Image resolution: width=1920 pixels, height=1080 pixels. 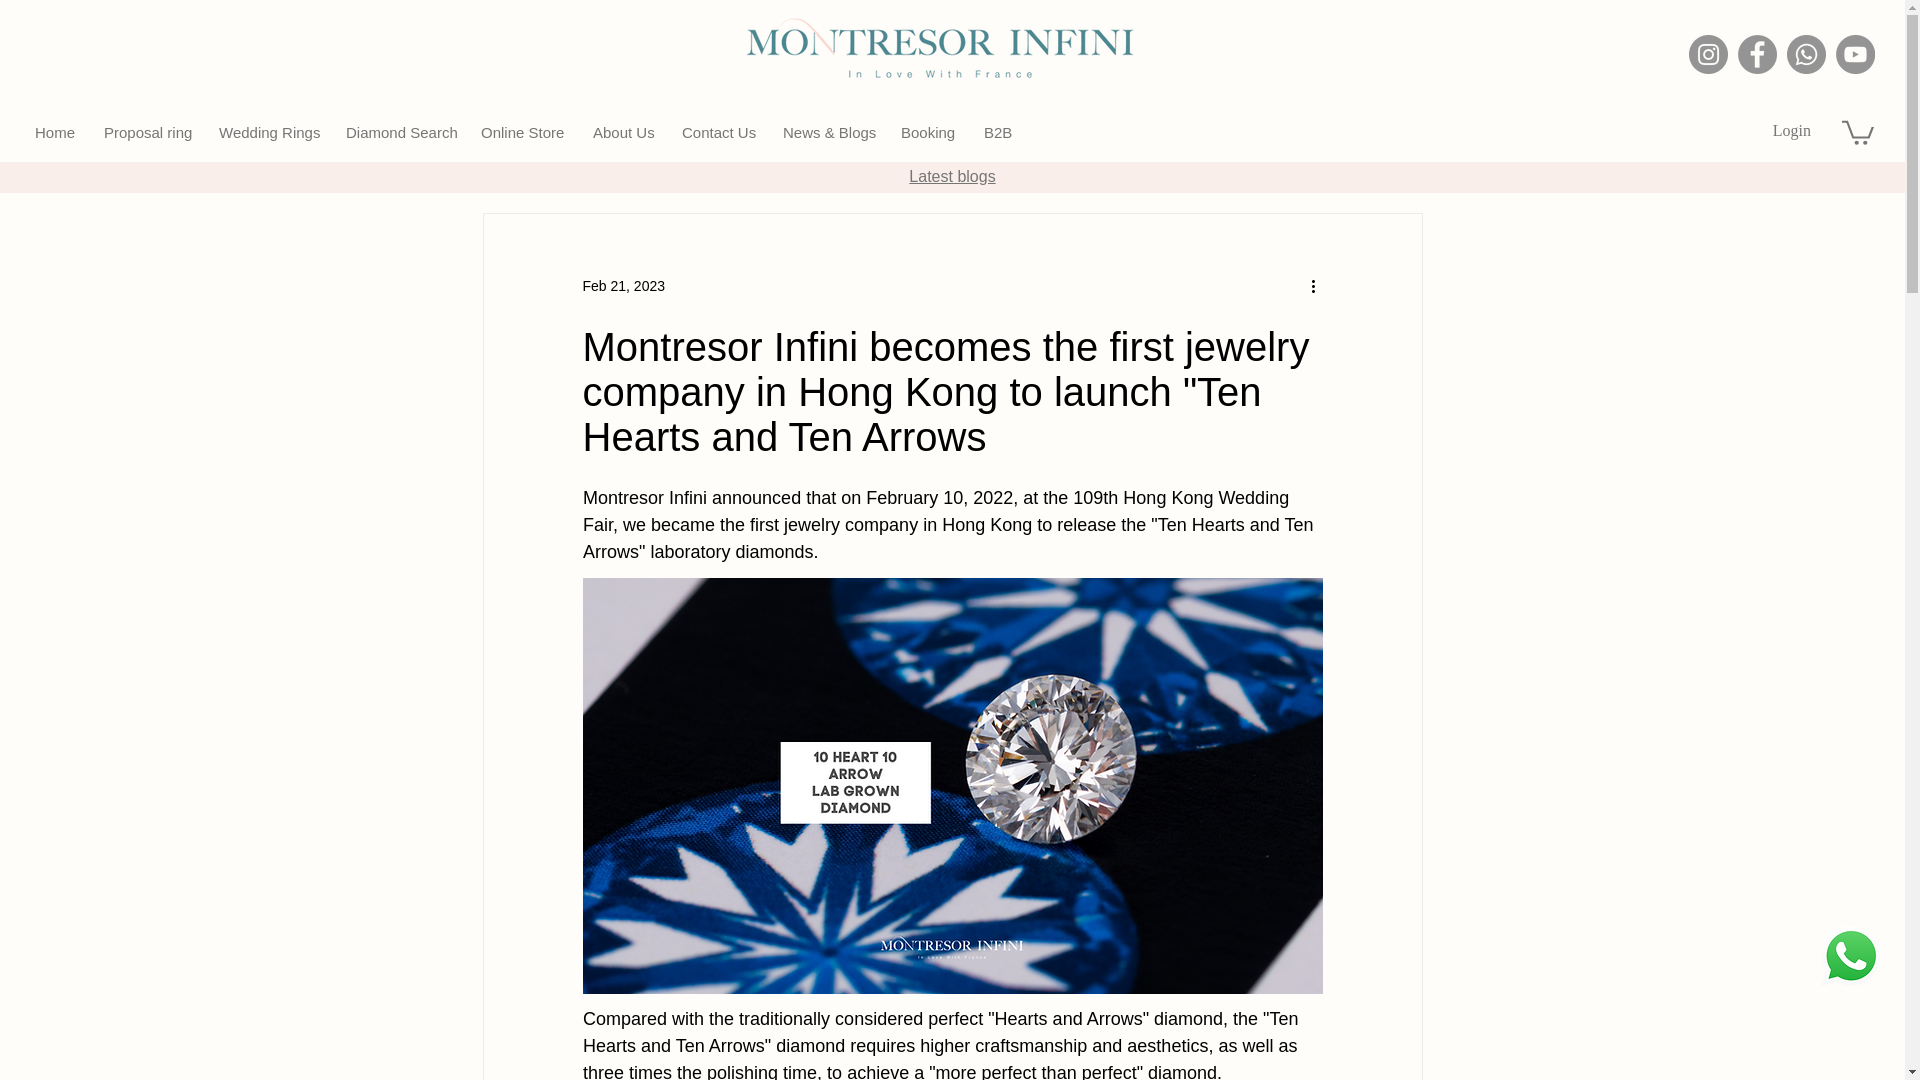 What do you see at coordinates (927, 133) in the screenshot?
I see `Booking` at bounding box center [927, 133].